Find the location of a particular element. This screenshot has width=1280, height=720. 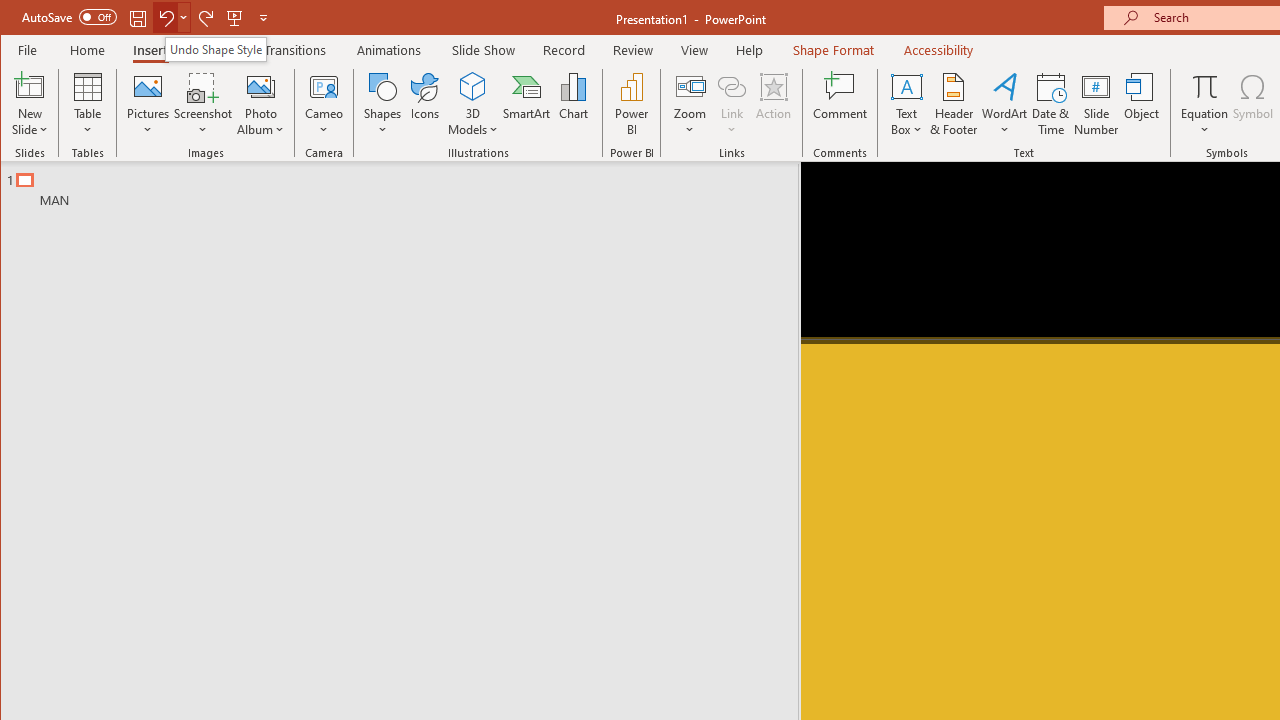

Object... is located at coordinates (1142, 104).